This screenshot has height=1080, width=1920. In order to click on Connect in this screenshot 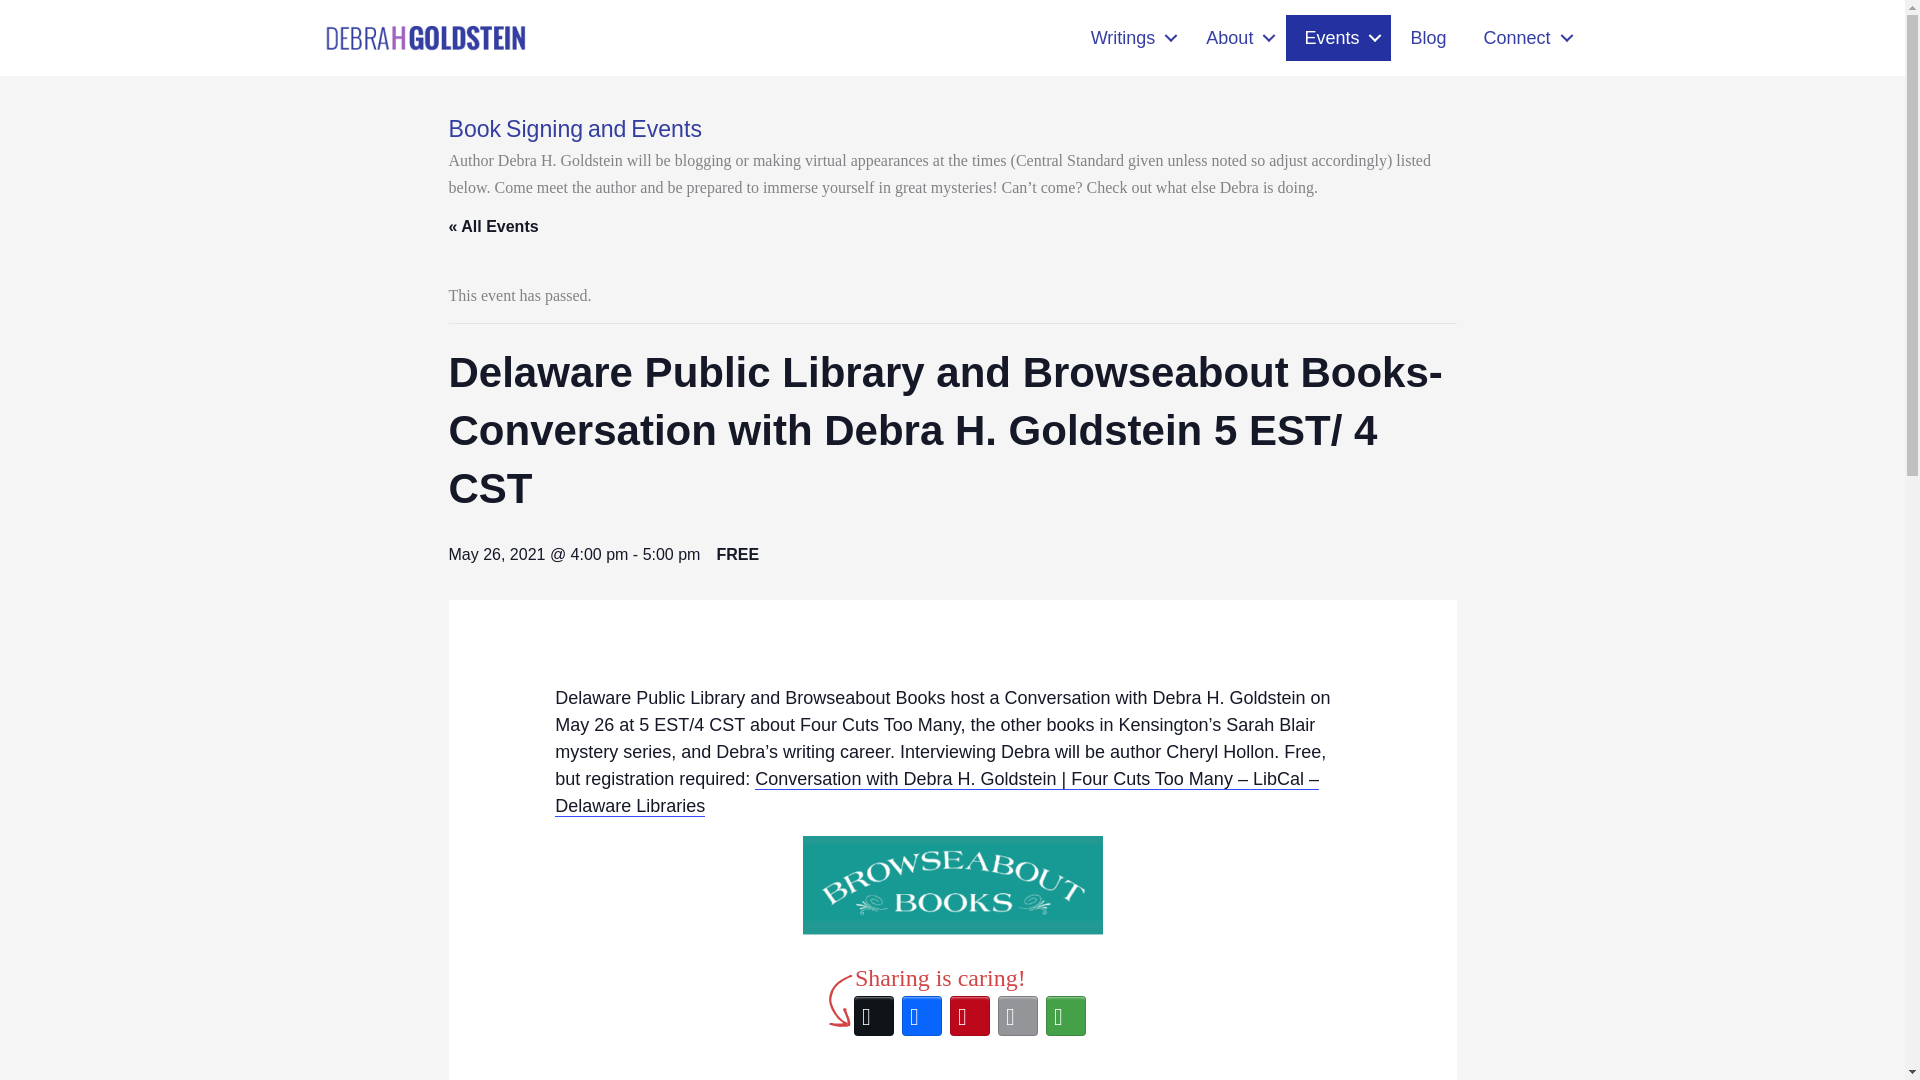, I will do `click(1523, 38)`.